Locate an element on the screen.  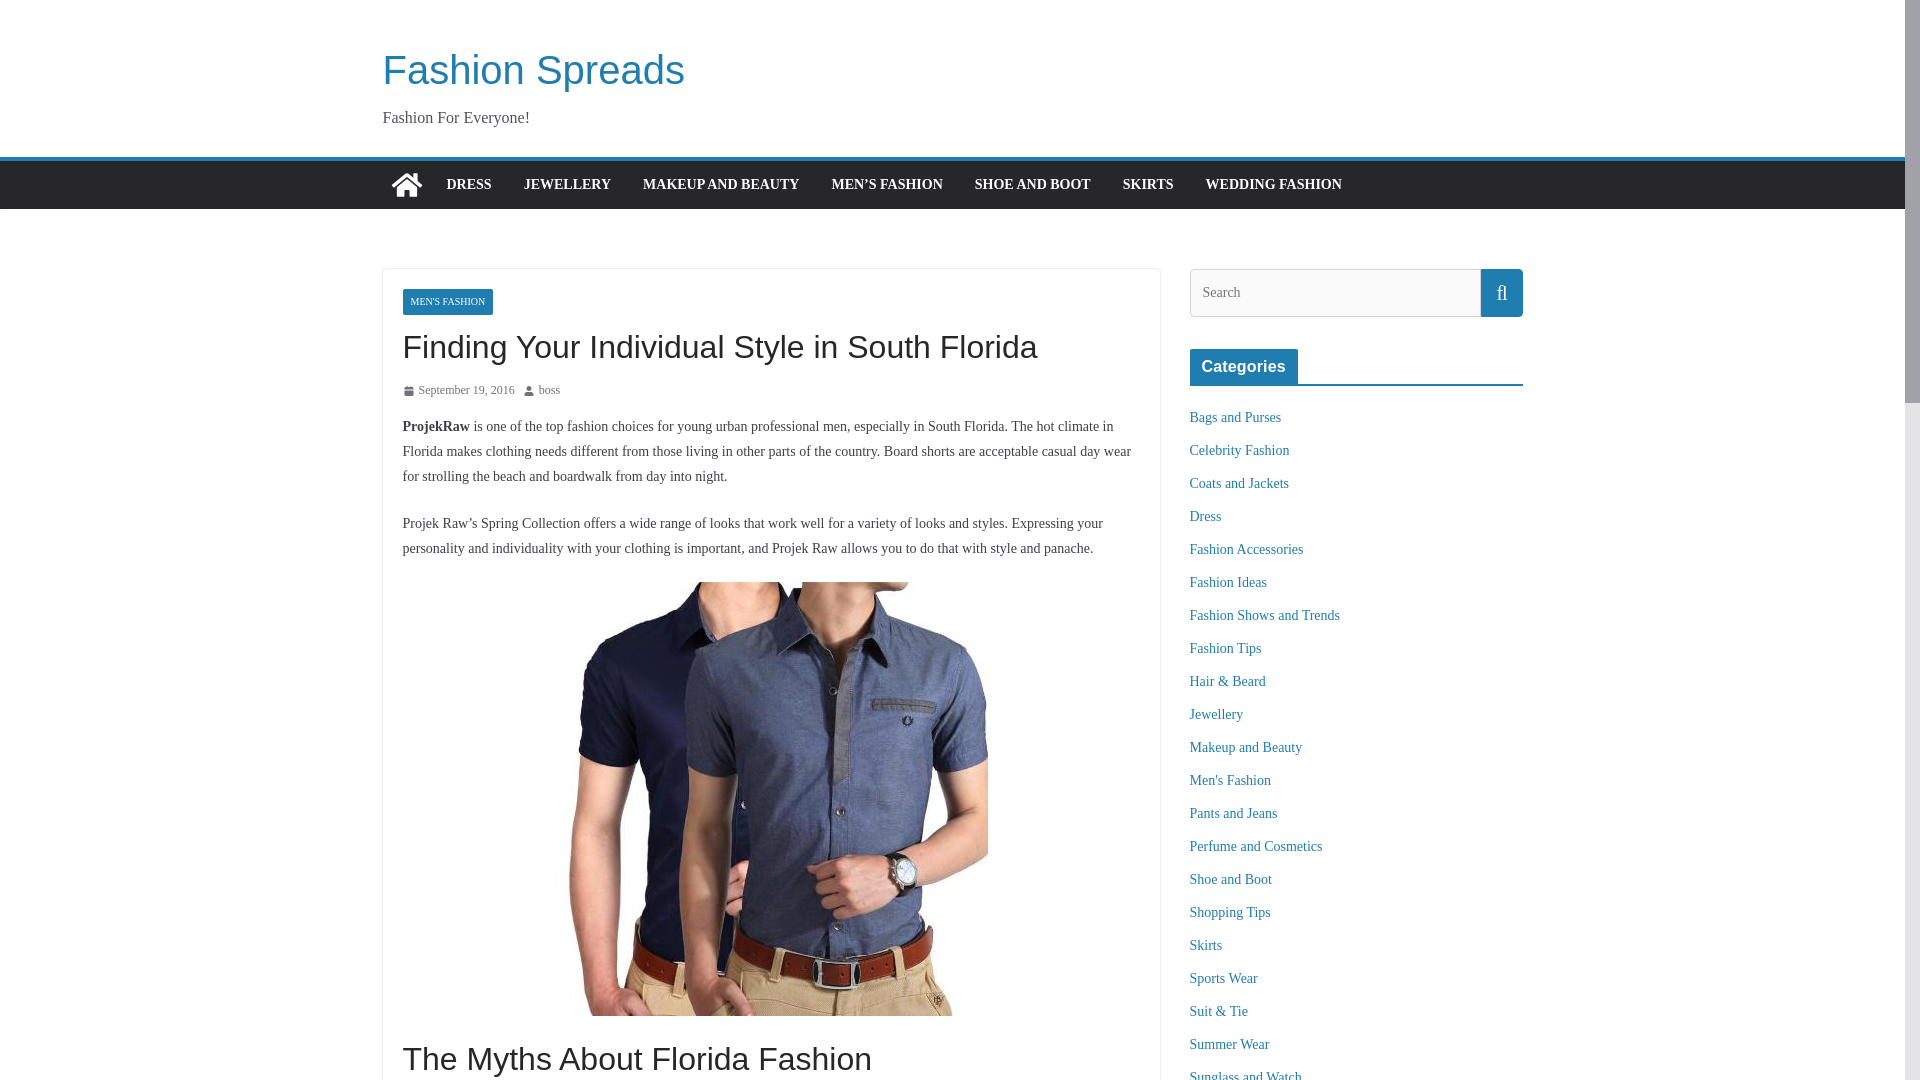
4:57 am is located at coordinates (458, 390).